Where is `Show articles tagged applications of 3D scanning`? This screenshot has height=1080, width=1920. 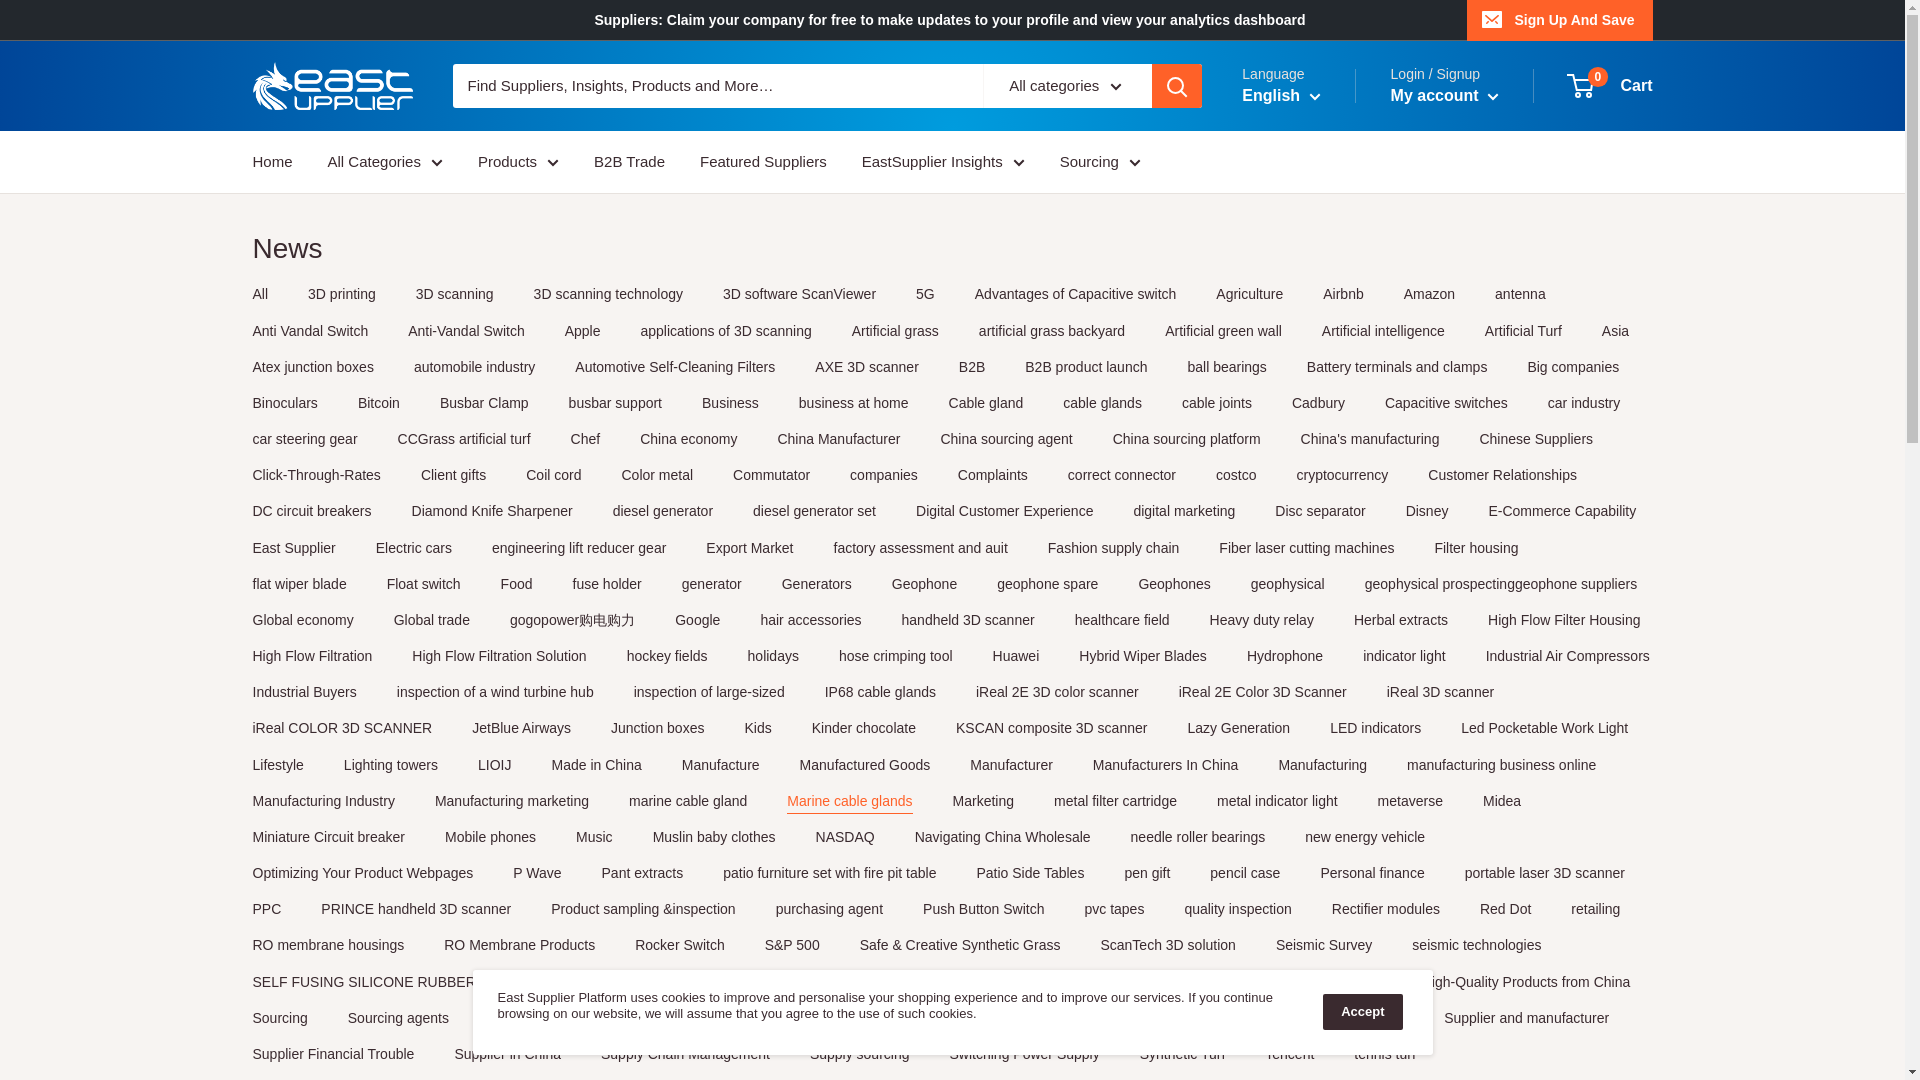 Show articles tagged applications of 3D scanning is located at coordinates (724, 330).